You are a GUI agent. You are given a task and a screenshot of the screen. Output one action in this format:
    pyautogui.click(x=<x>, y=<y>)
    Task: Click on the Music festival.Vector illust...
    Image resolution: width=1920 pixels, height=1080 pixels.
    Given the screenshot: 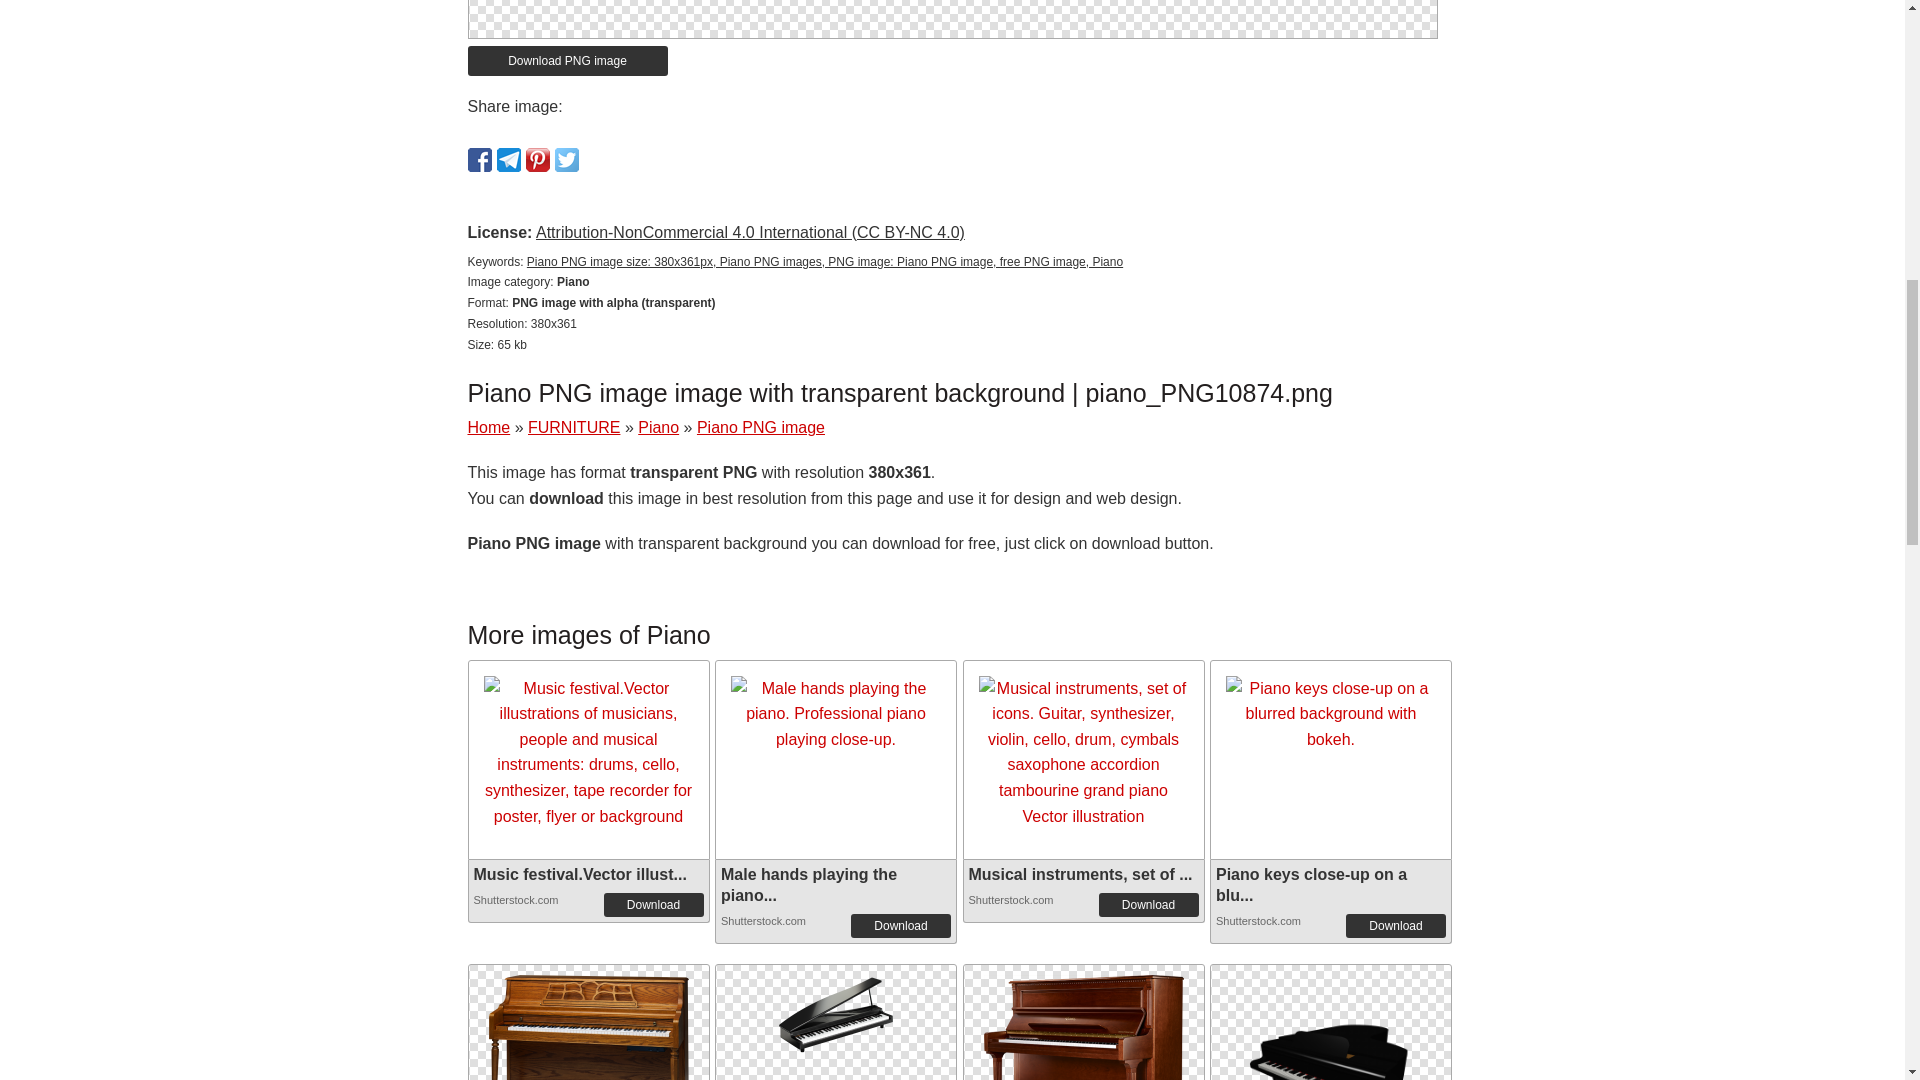 What is the action you would take?
    pyautogui.click(x=580, y=874)
    